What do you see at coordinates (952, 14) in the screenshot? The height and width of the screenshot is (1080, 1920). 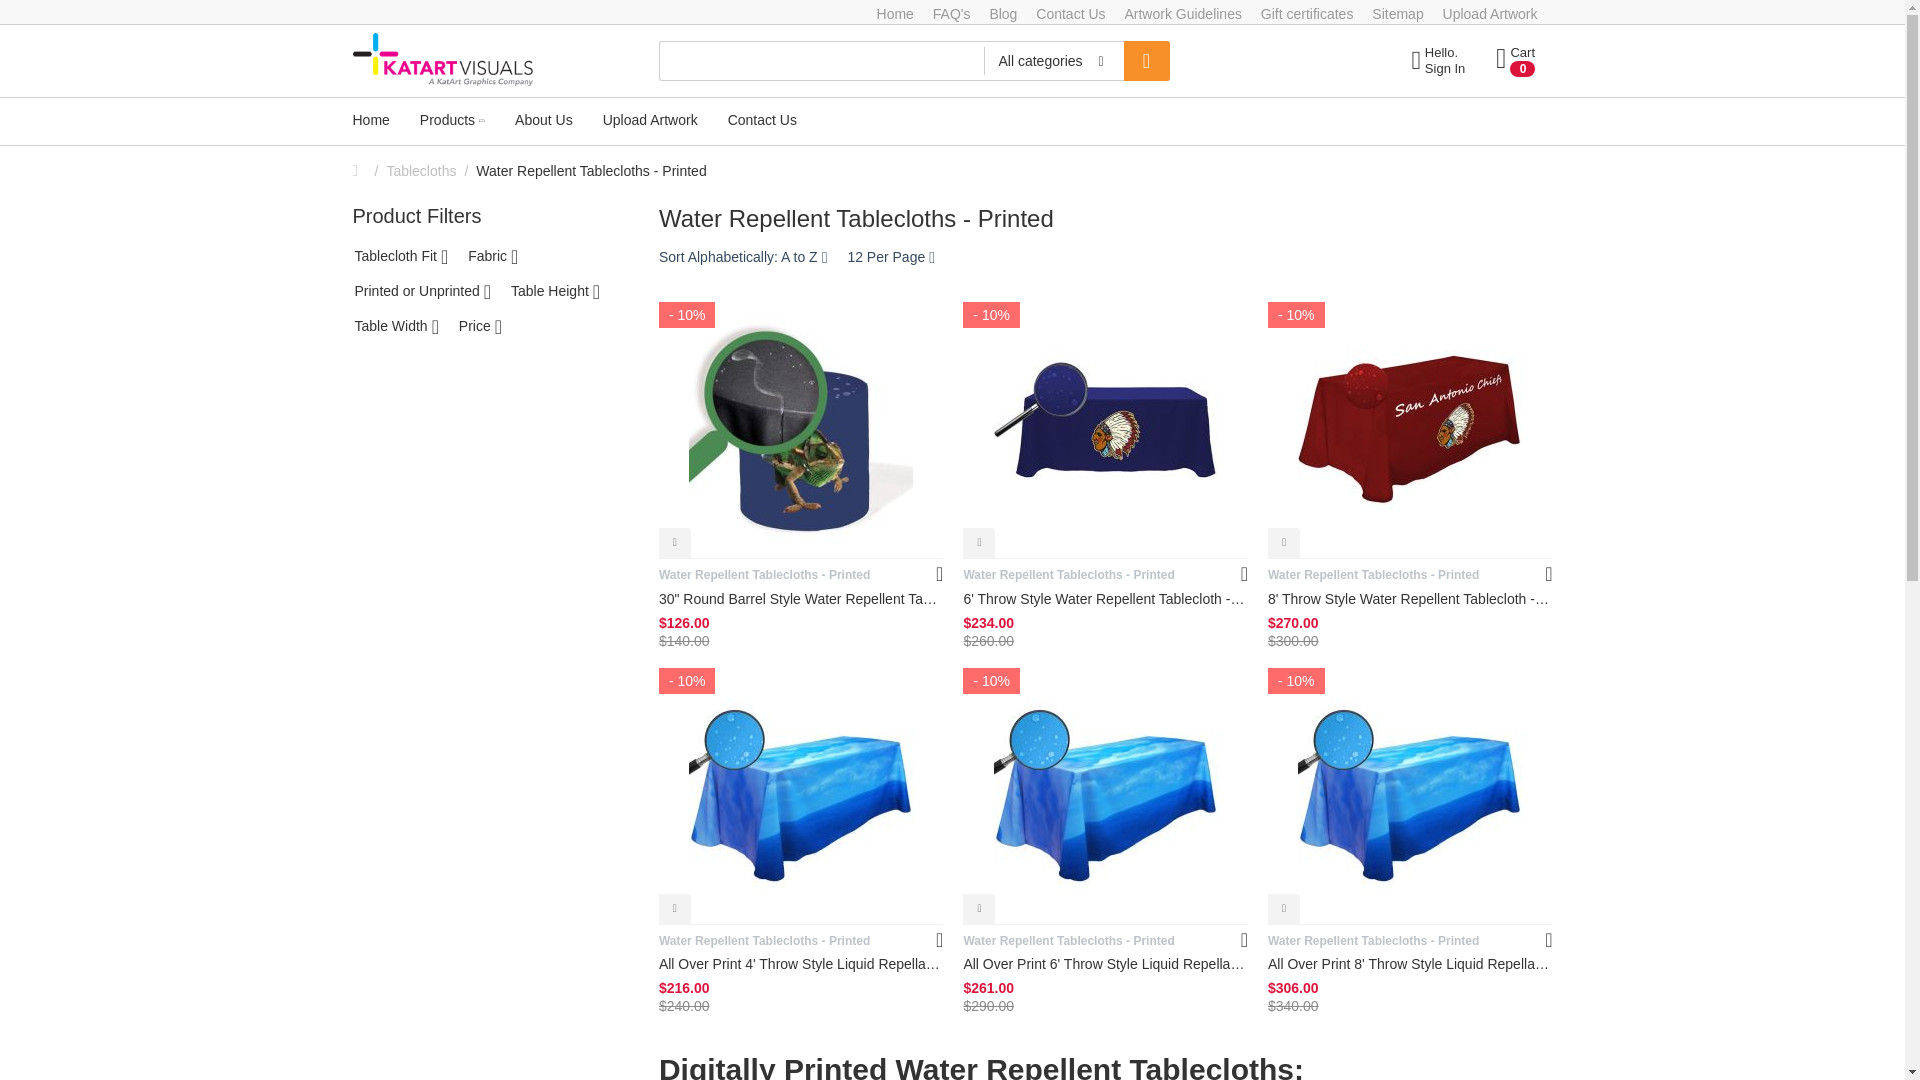 I see `Artwork Guidelines` at bounding box center [952, 14].